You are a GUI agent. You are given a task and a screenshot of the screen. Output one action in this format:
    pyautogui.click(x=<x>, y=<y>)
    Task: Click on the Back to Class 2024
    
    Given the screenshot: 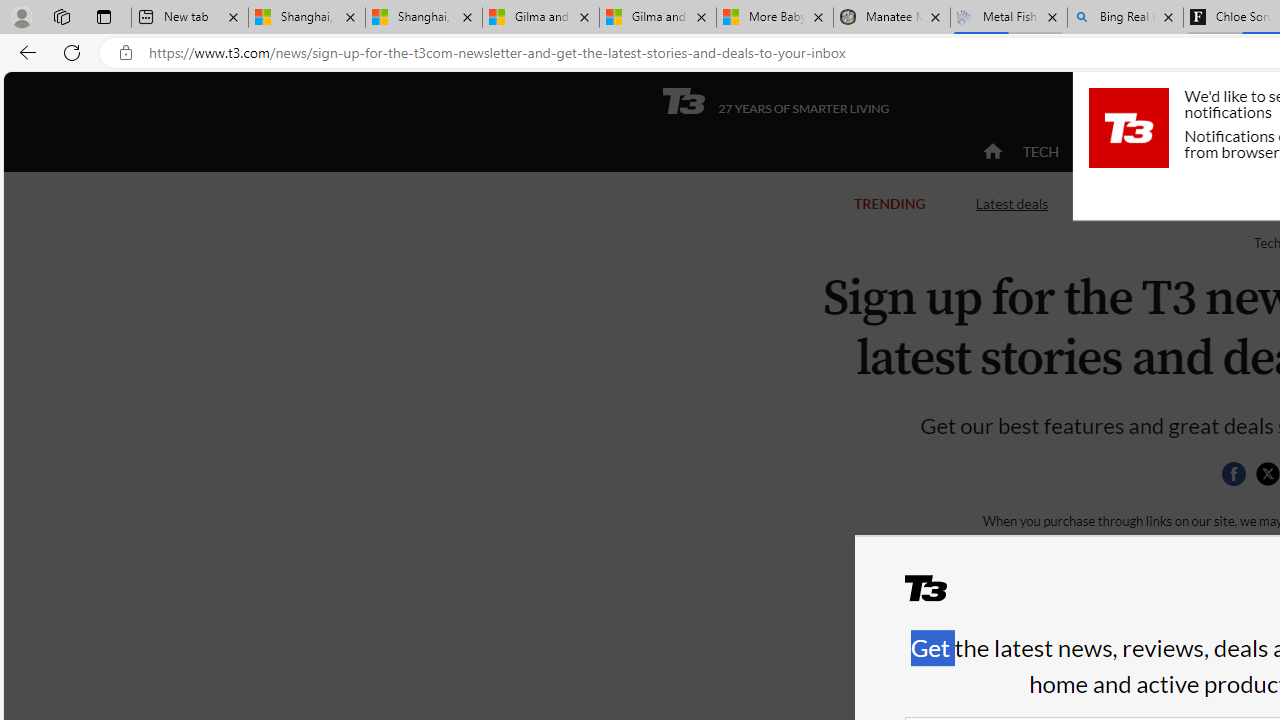 What is the action you would take?
    pyautogui.click(x=1178, y=202)
    